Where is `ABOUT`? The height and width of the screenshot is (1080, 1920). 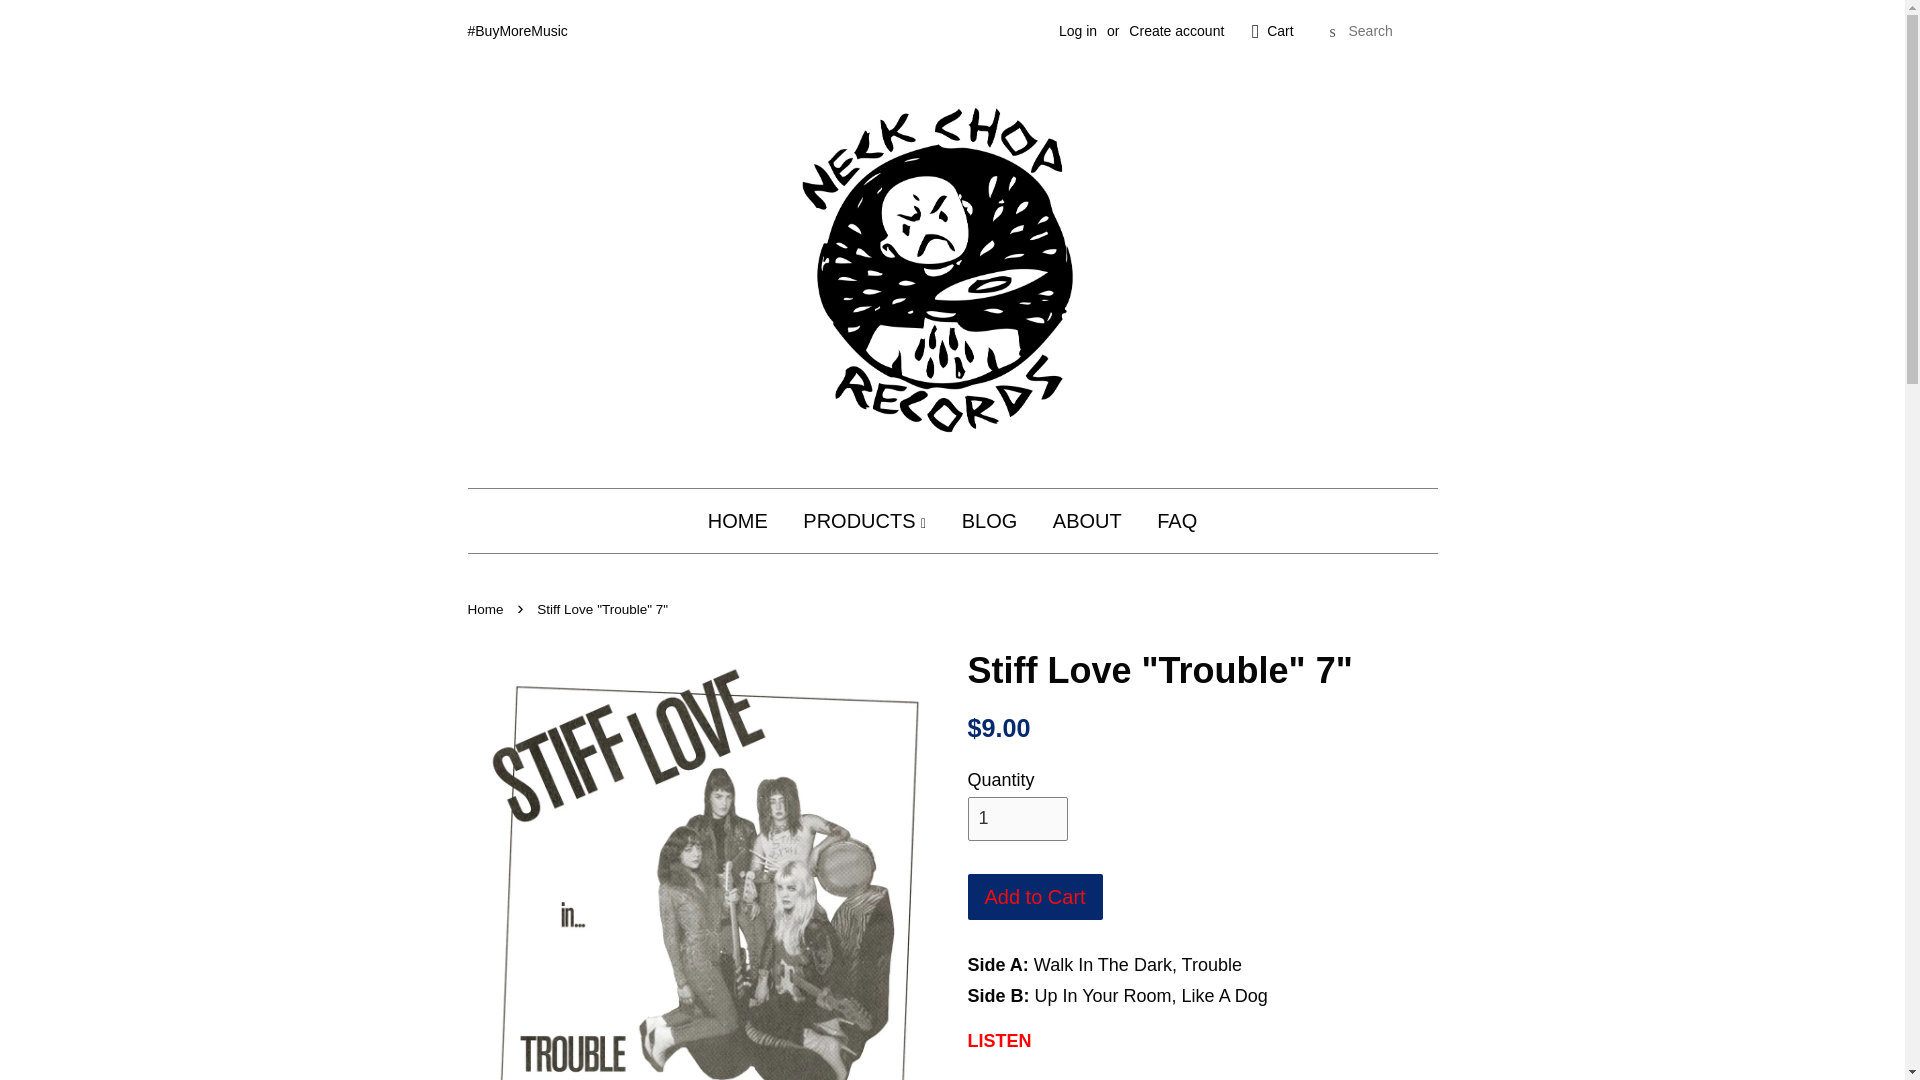 ABOUT is located at coordinates (1087, 520).